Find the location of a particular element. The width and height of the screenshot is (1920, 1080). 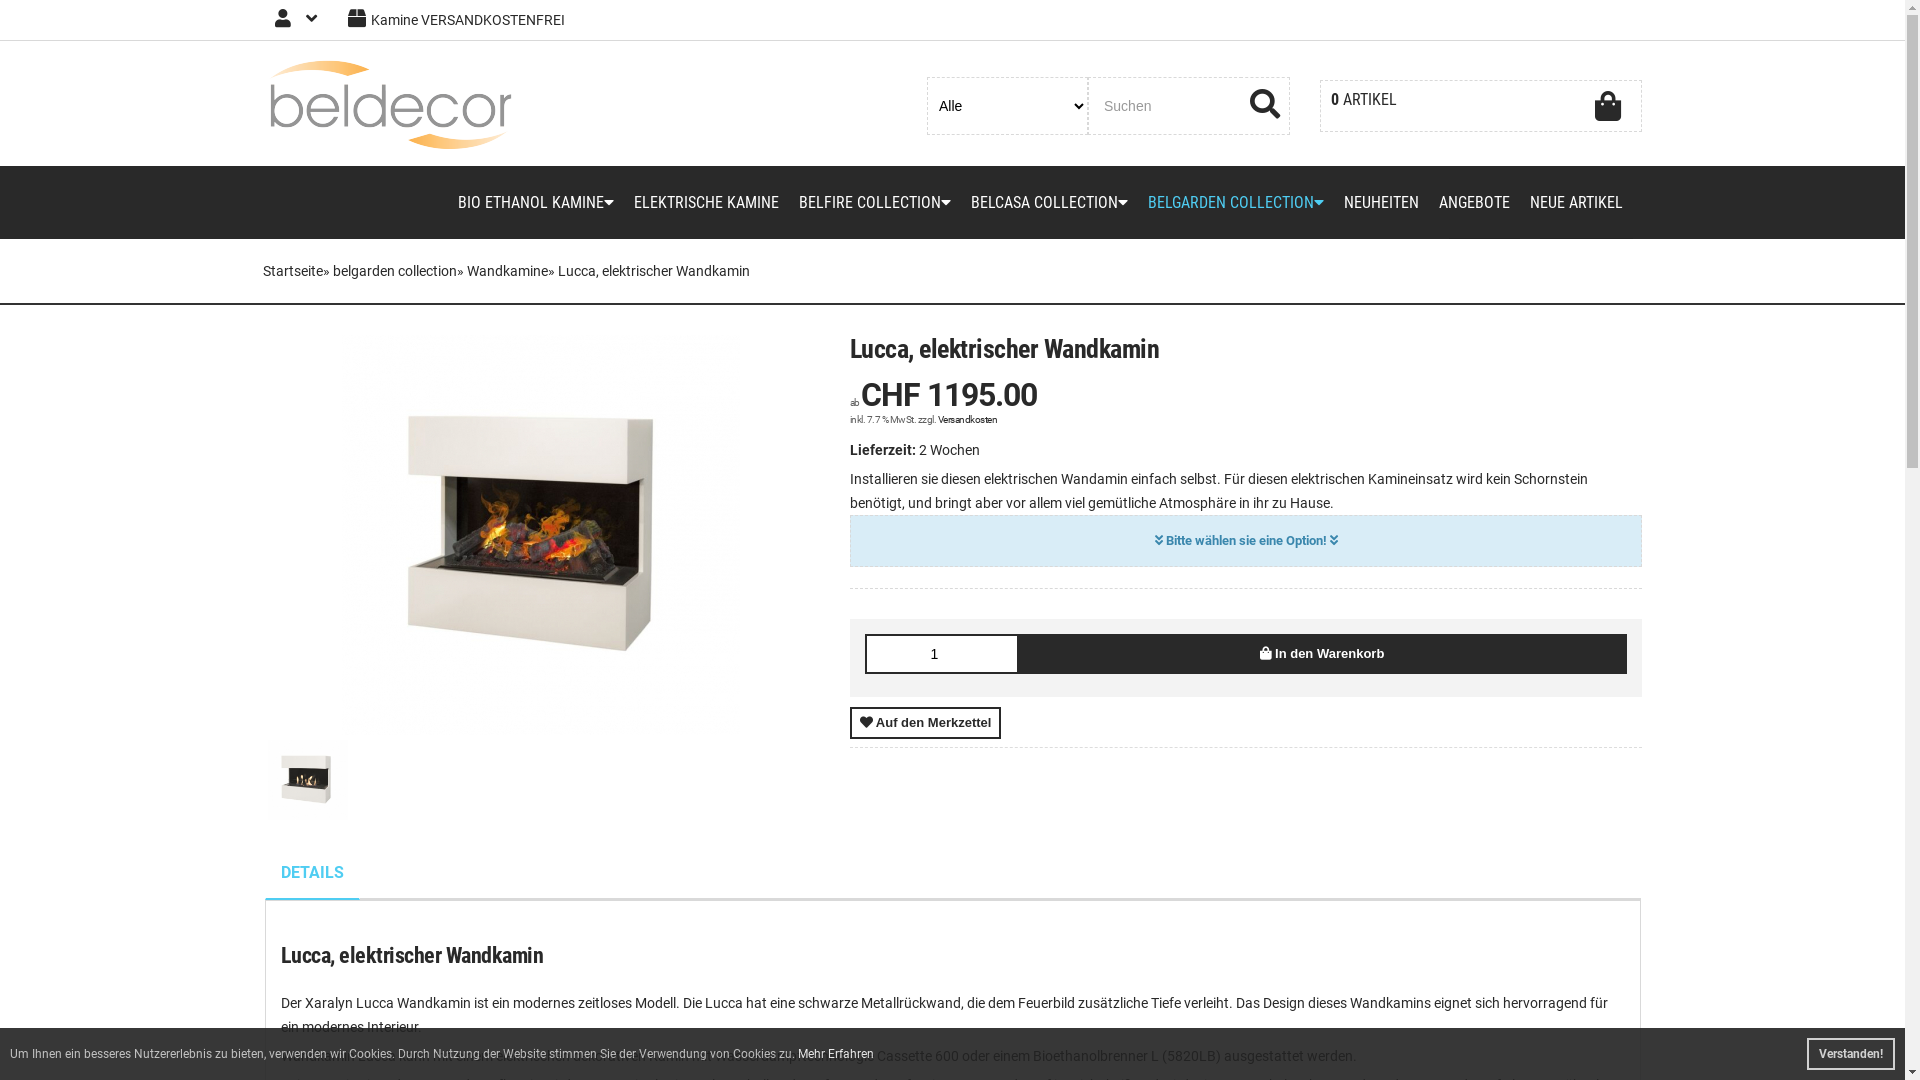

Impressum is located at coordinates (424, 672).